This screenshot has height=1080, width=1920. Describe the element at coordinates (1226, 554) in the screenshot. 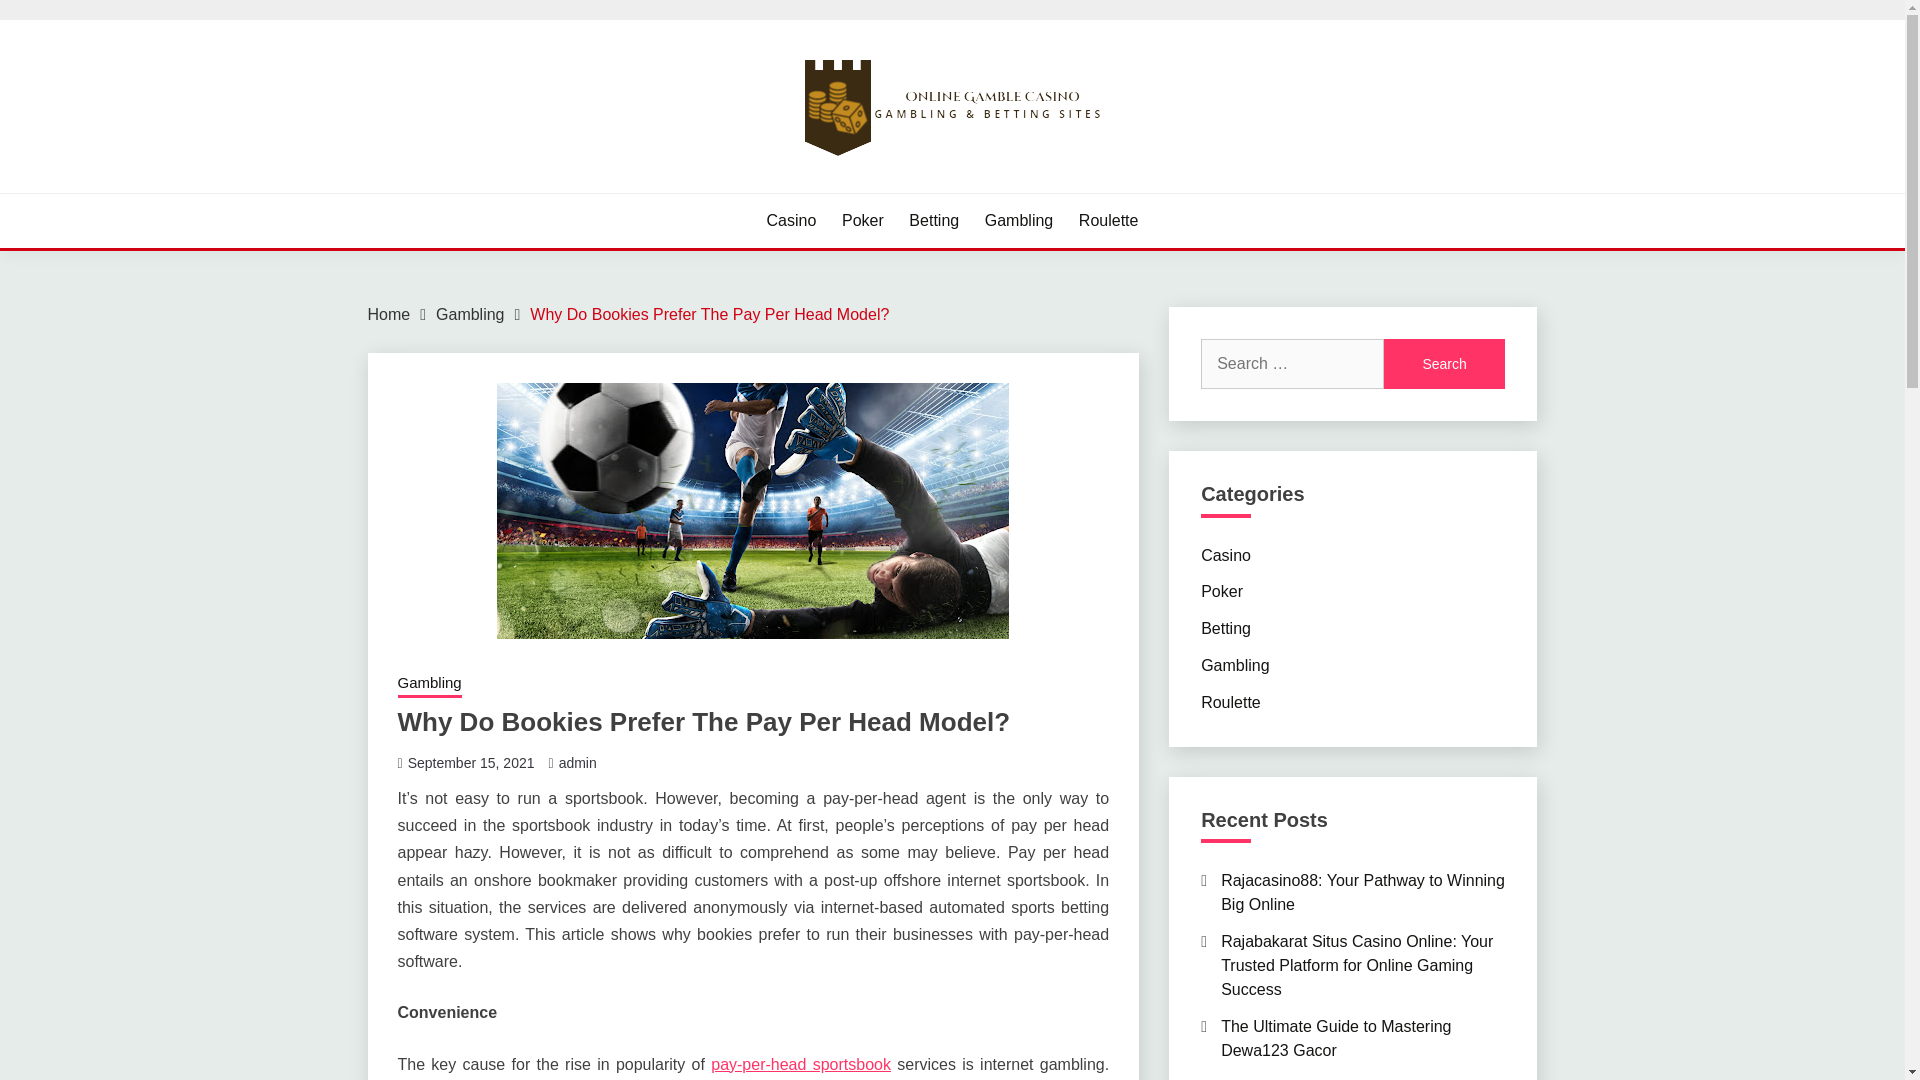

I see `Casino` at that location.